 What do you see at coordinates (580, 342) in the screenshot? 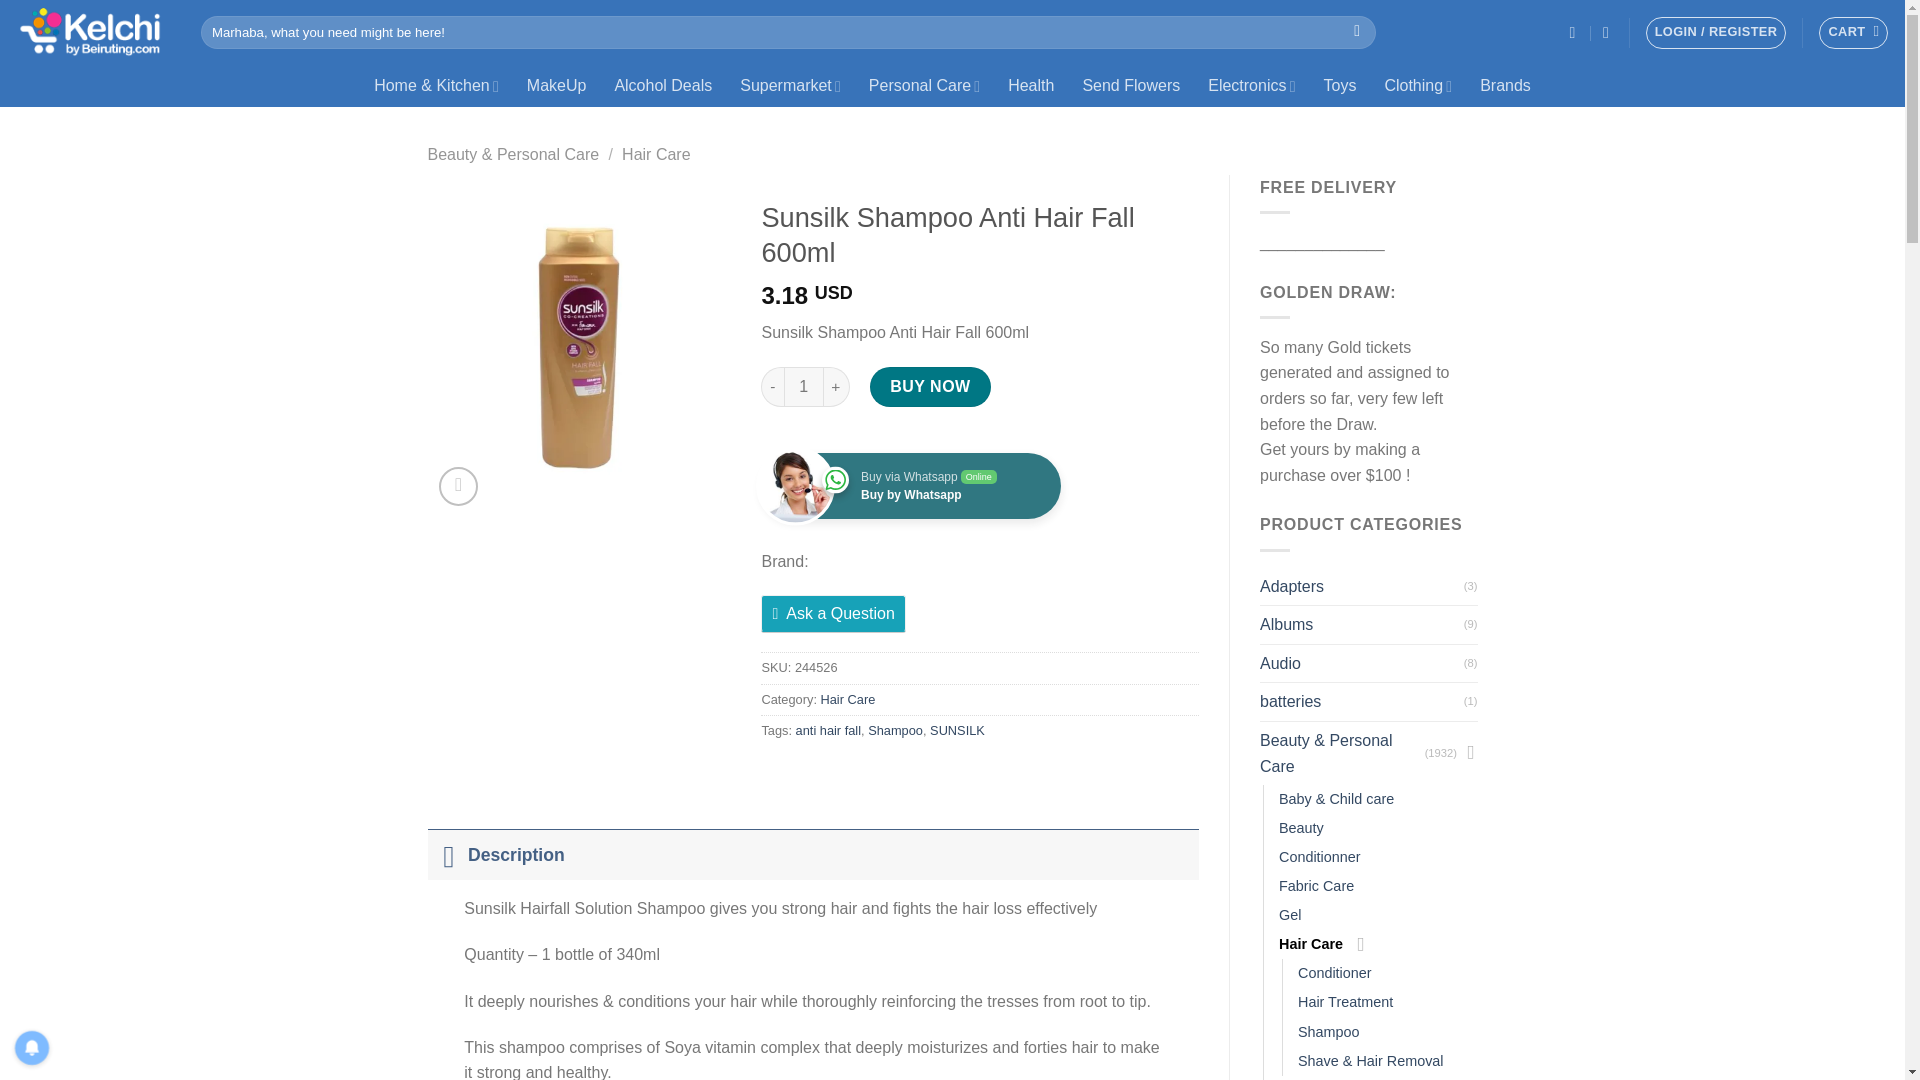
I see `Sunsilk Shampoo Anti Hair Fall 600ml` at bounding box center [580, 342].